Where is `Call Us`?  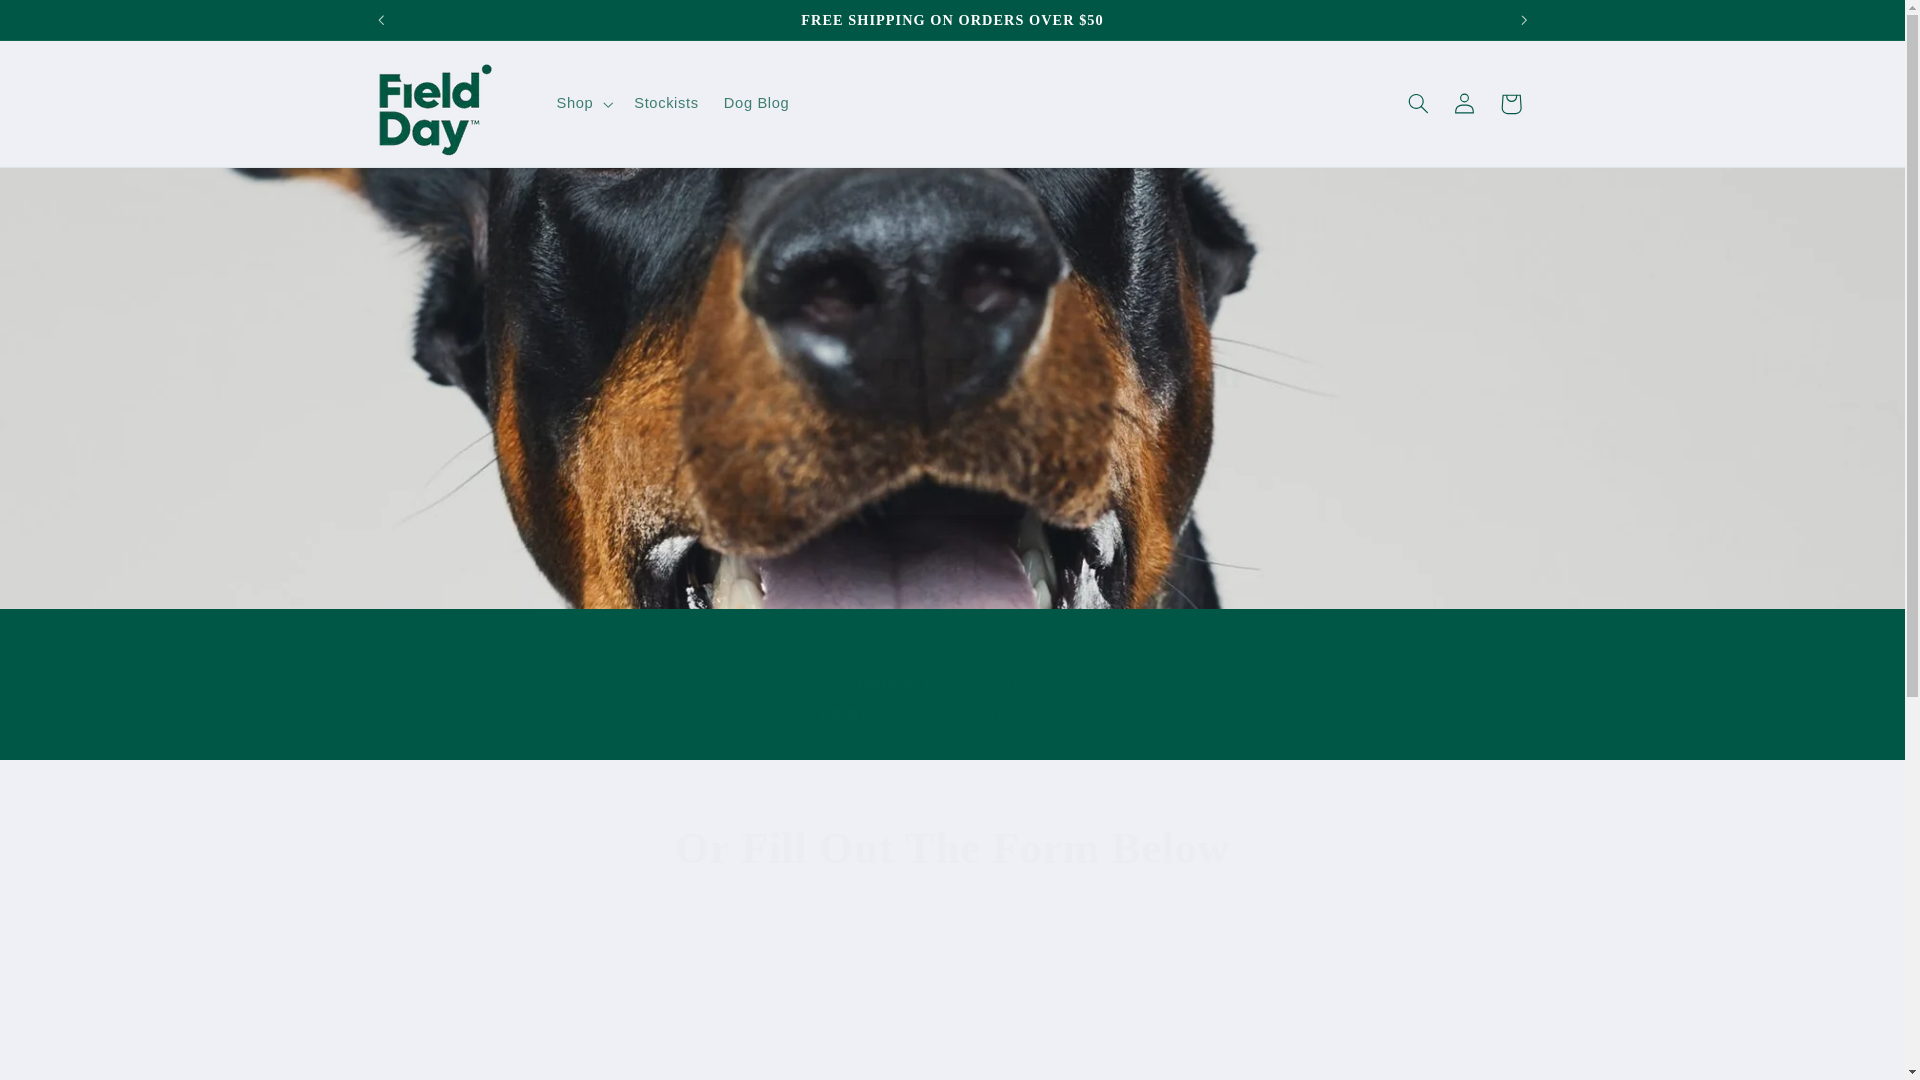 Call Us is located at coordinates (1073, 447).